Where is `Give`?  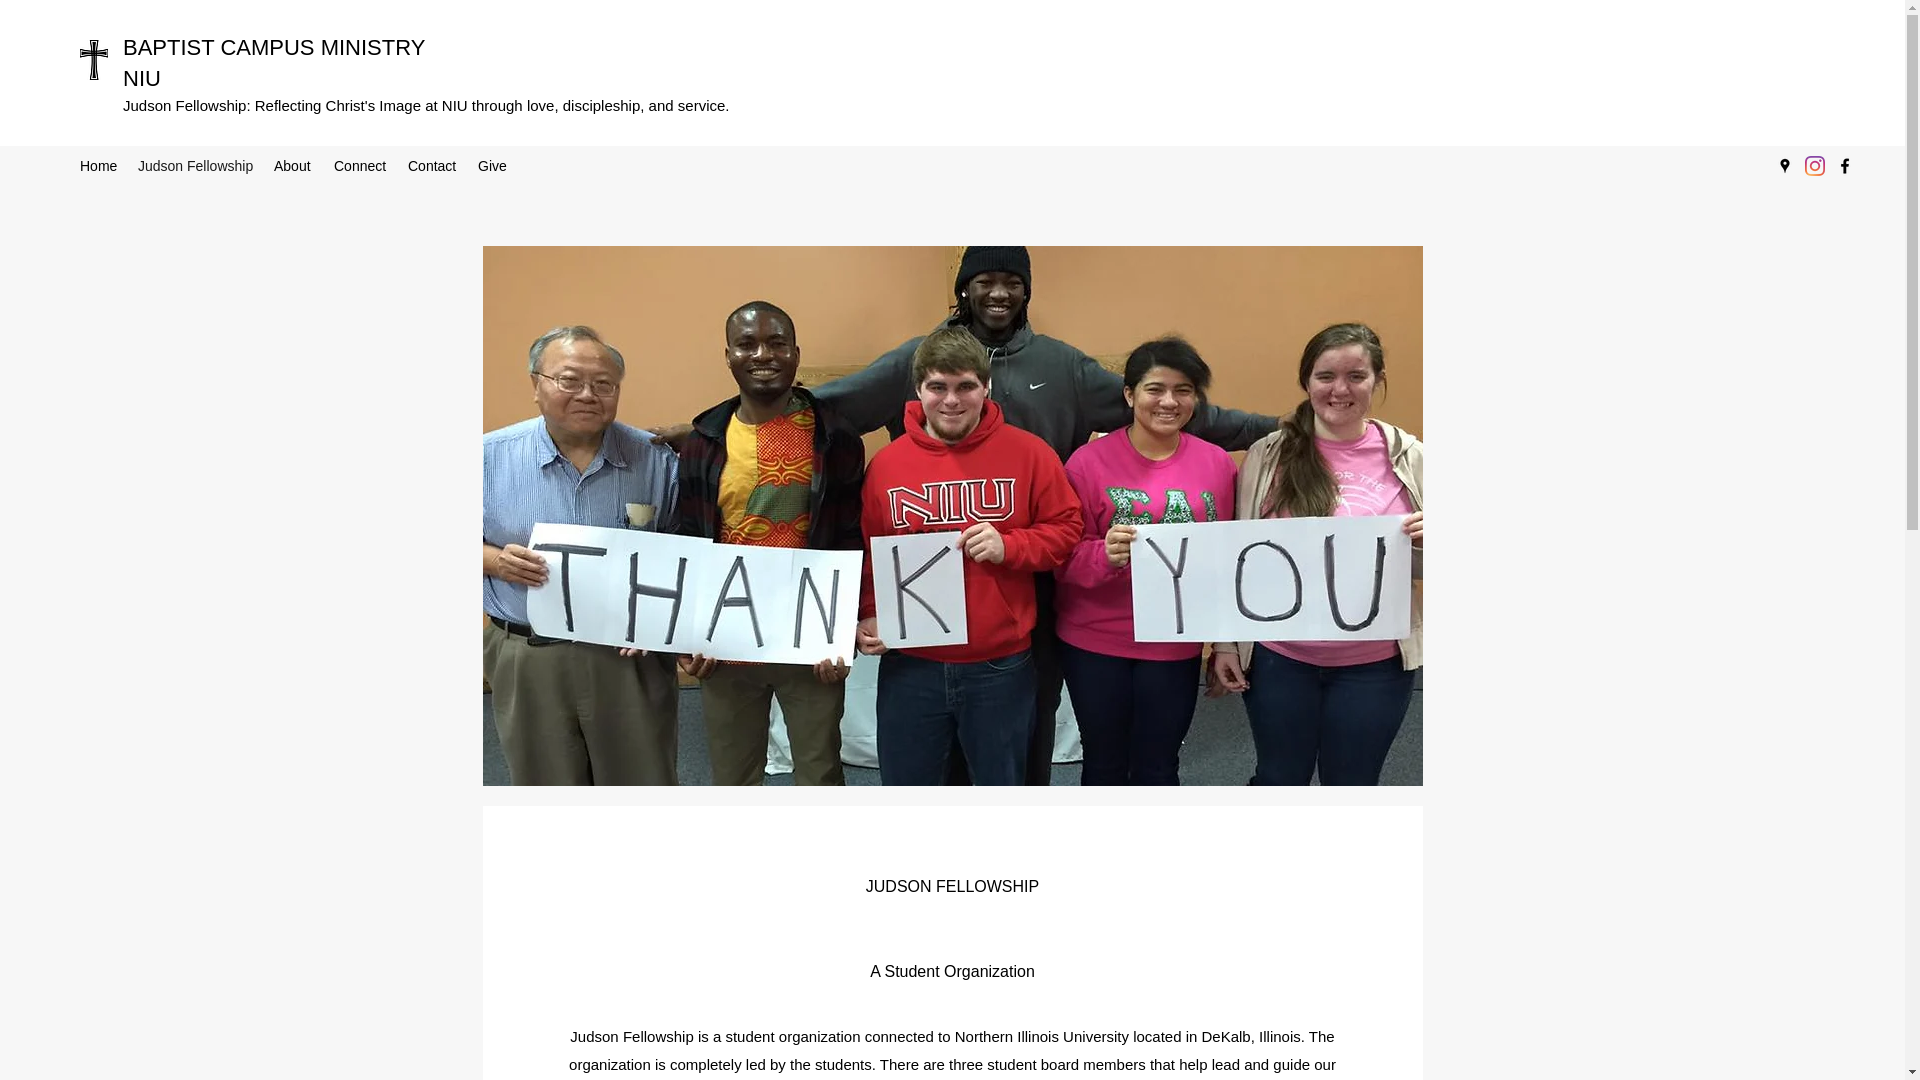 Give is located at coordinates (492, 166).